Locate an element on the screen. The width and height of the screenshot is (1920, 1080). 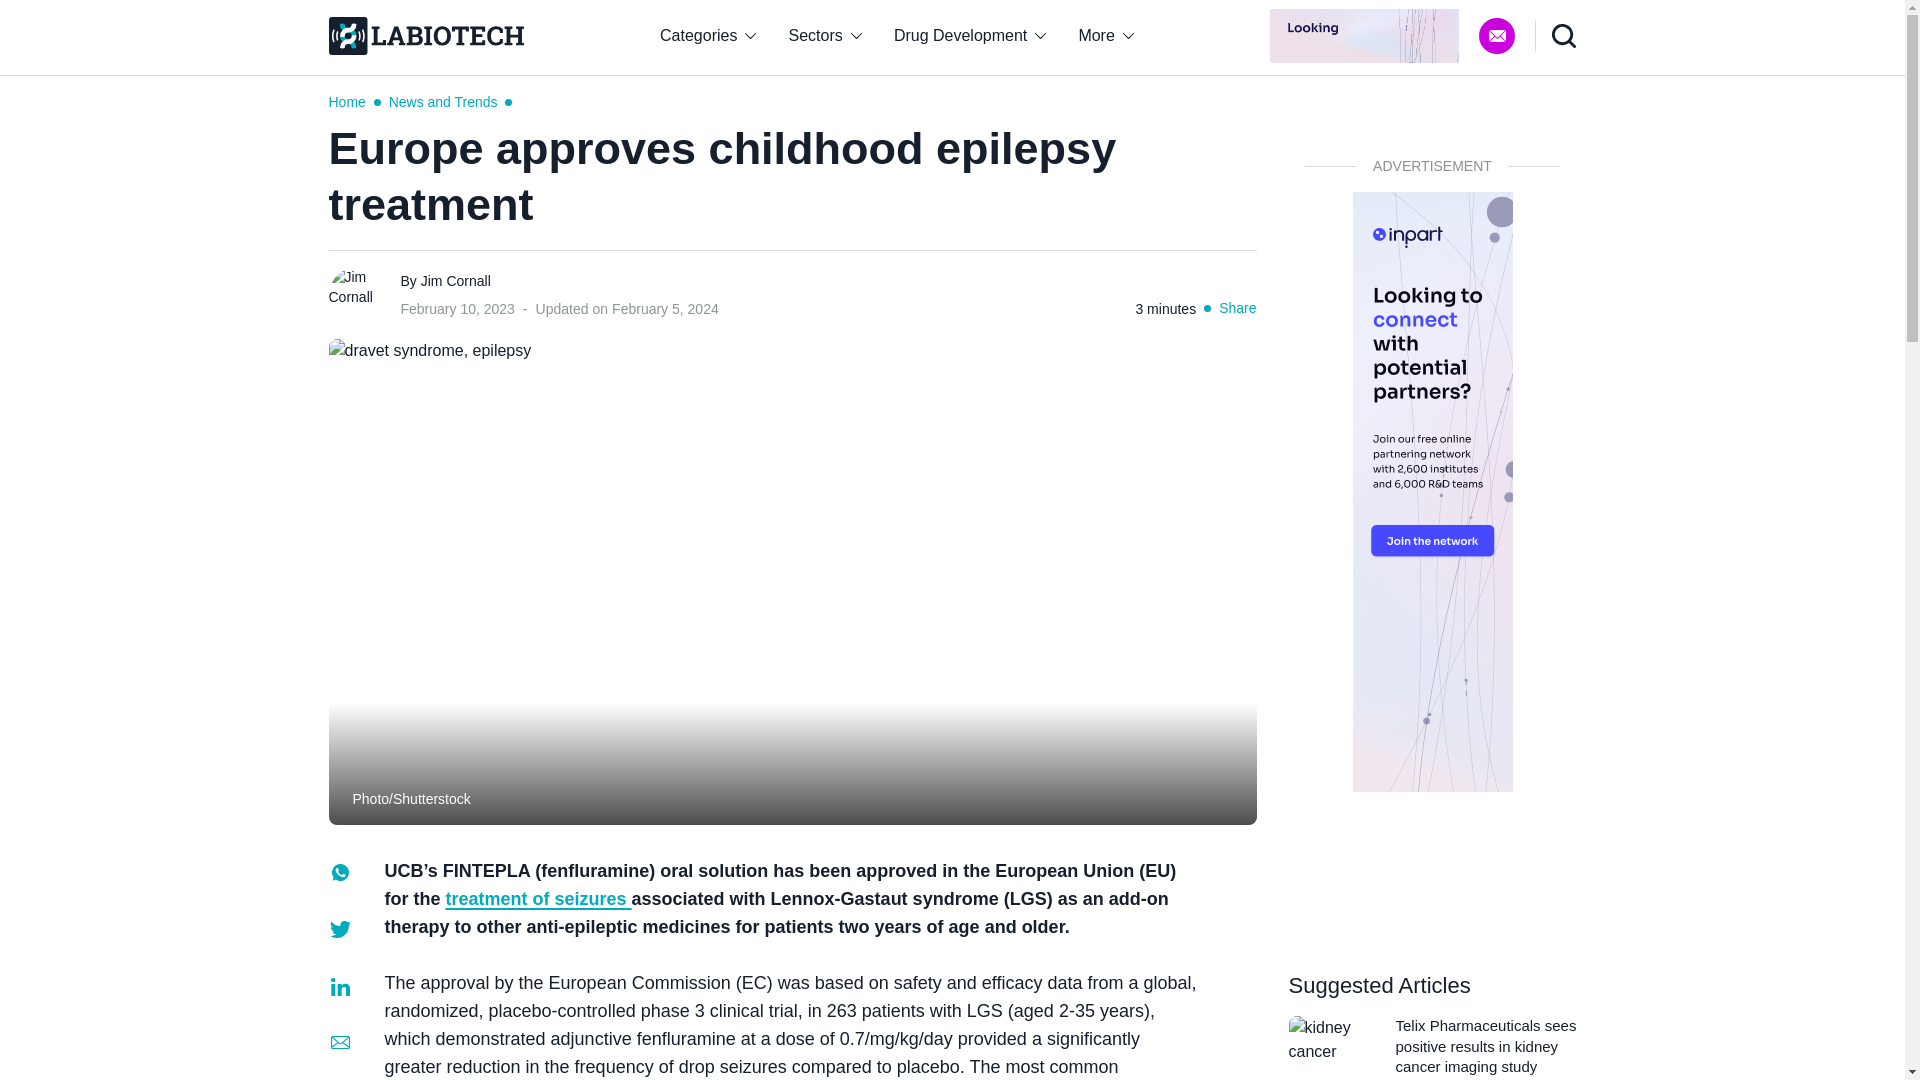
Sectors is located at coordinates (825, 36).